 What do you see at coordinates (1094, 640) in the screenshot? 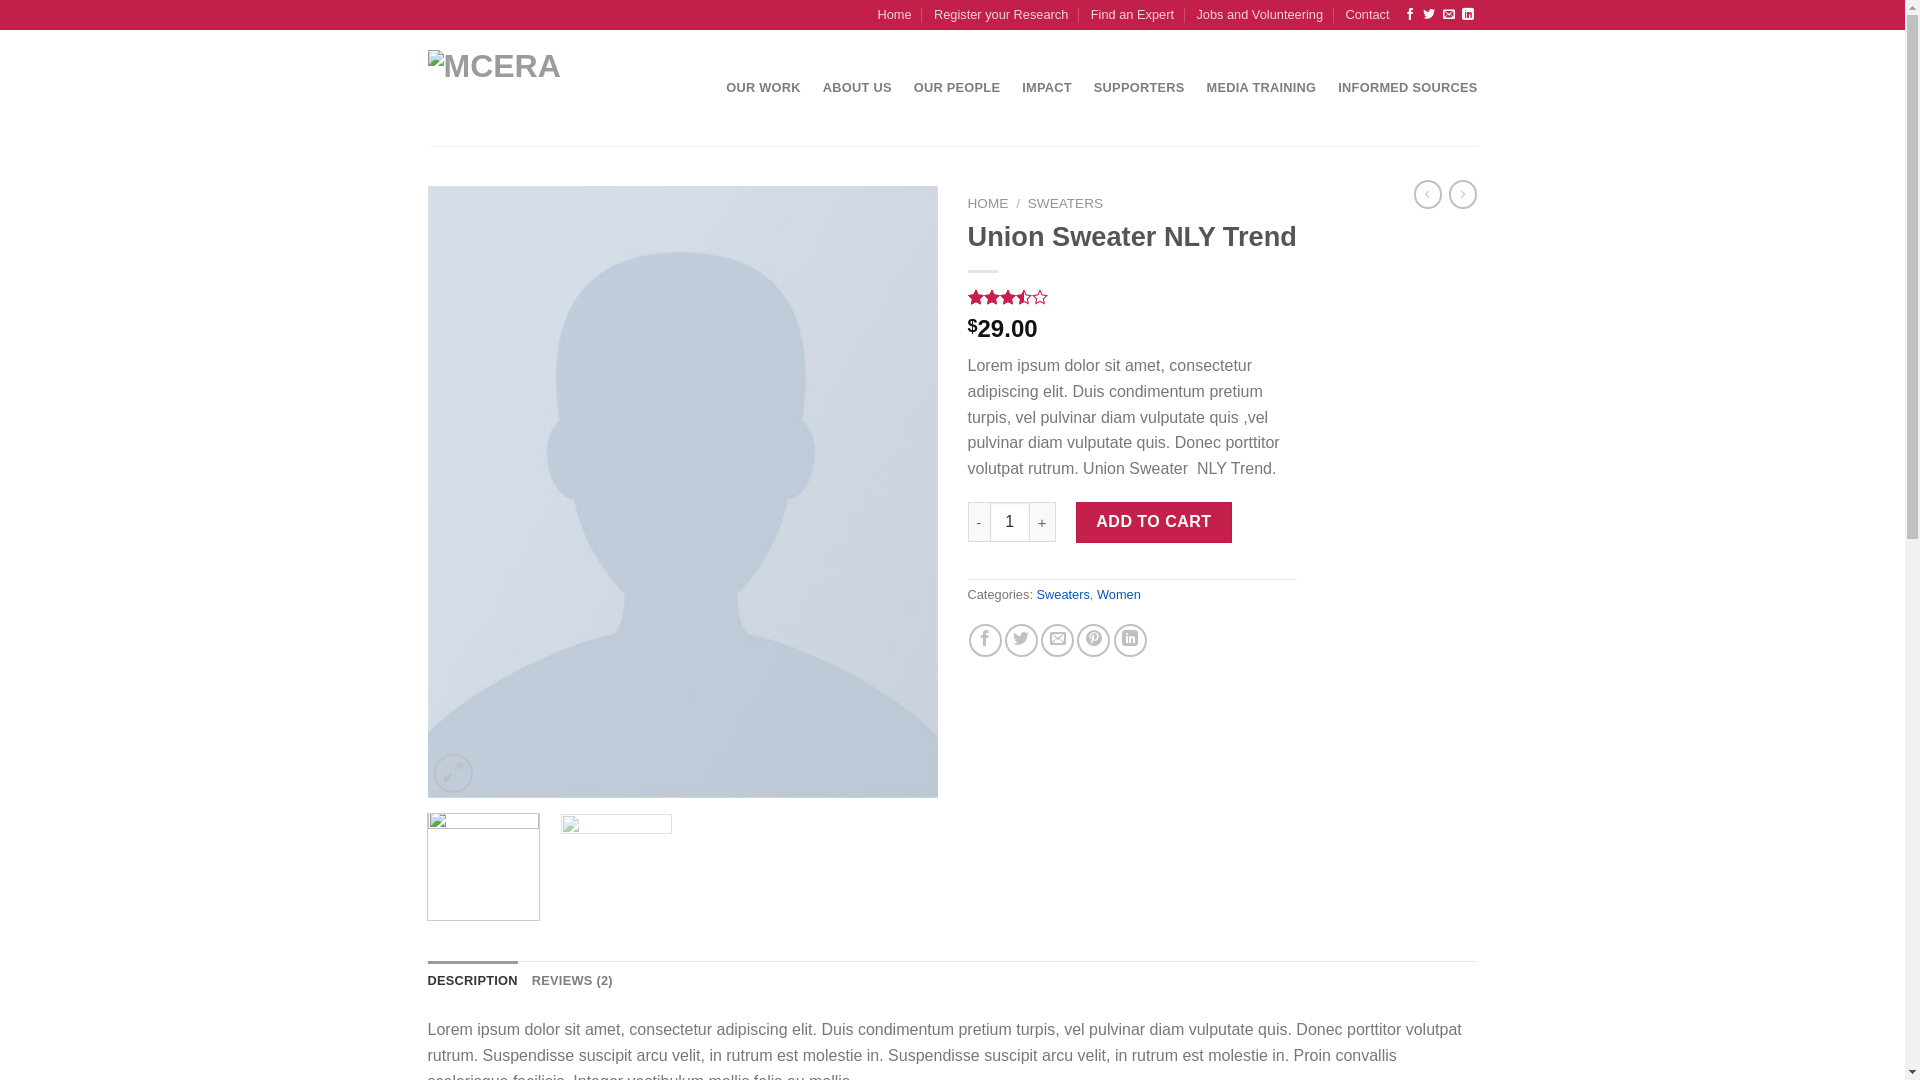
I see `Pin on Pinterest` at bounding box center [1094, 640].